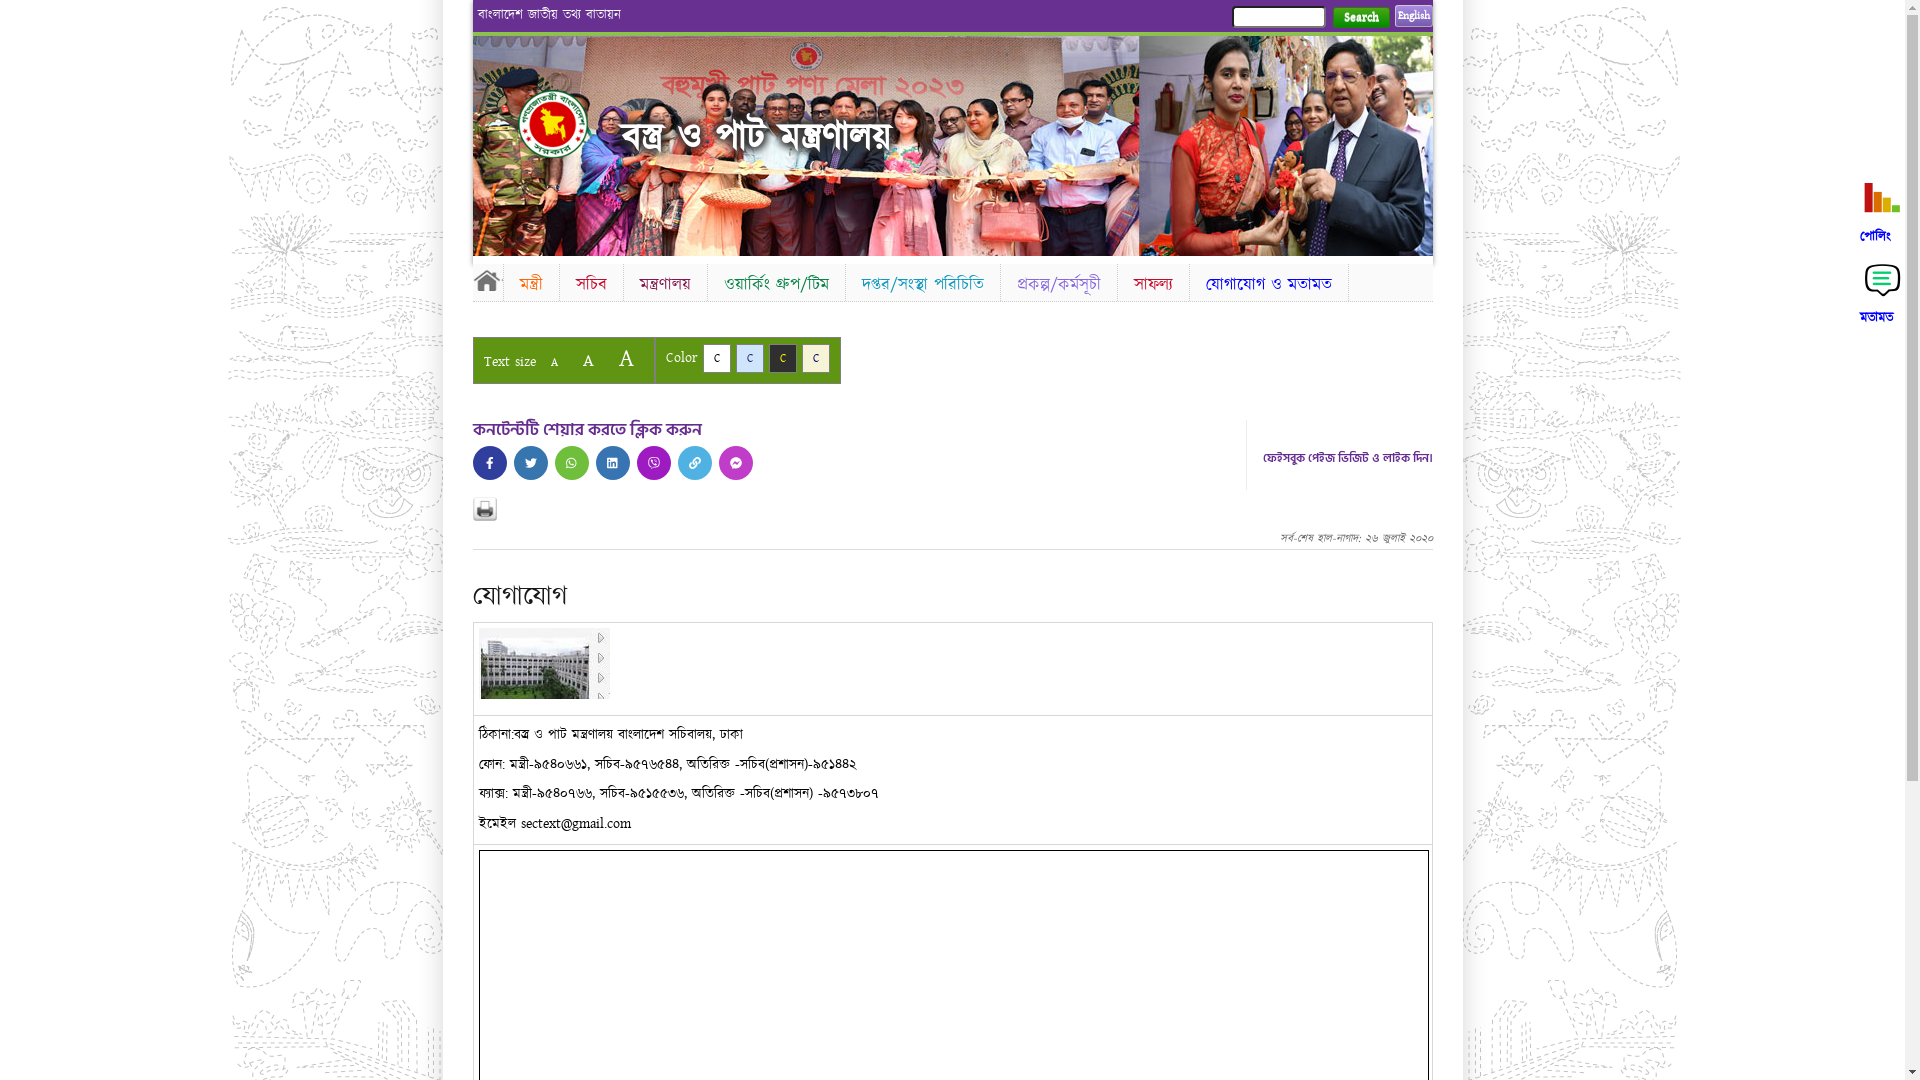 The image size is (1920, 1080). Describe the element at coordinates (554, 362) in the screenshot. I see `A` at that location.